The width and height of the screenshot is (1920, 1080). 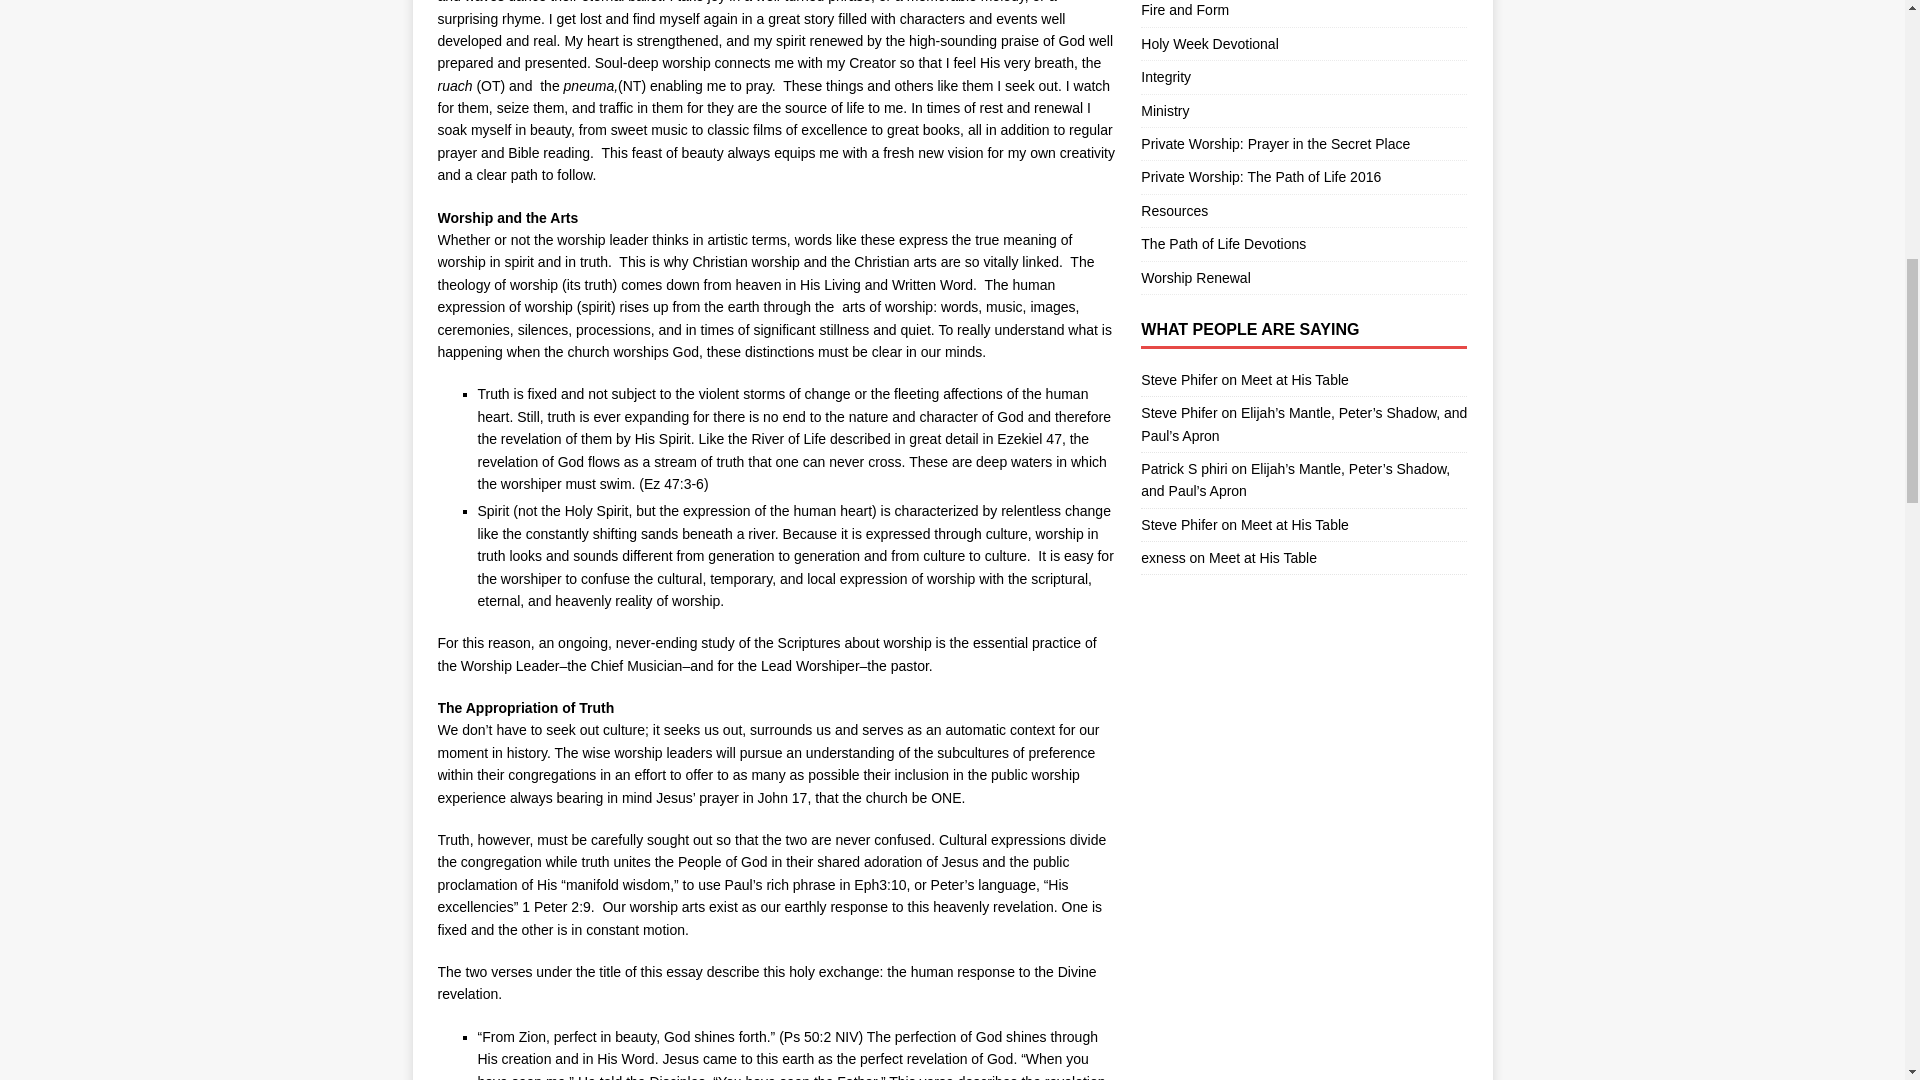 I want to click on Fire and Form, so click(x=1303, y=12).